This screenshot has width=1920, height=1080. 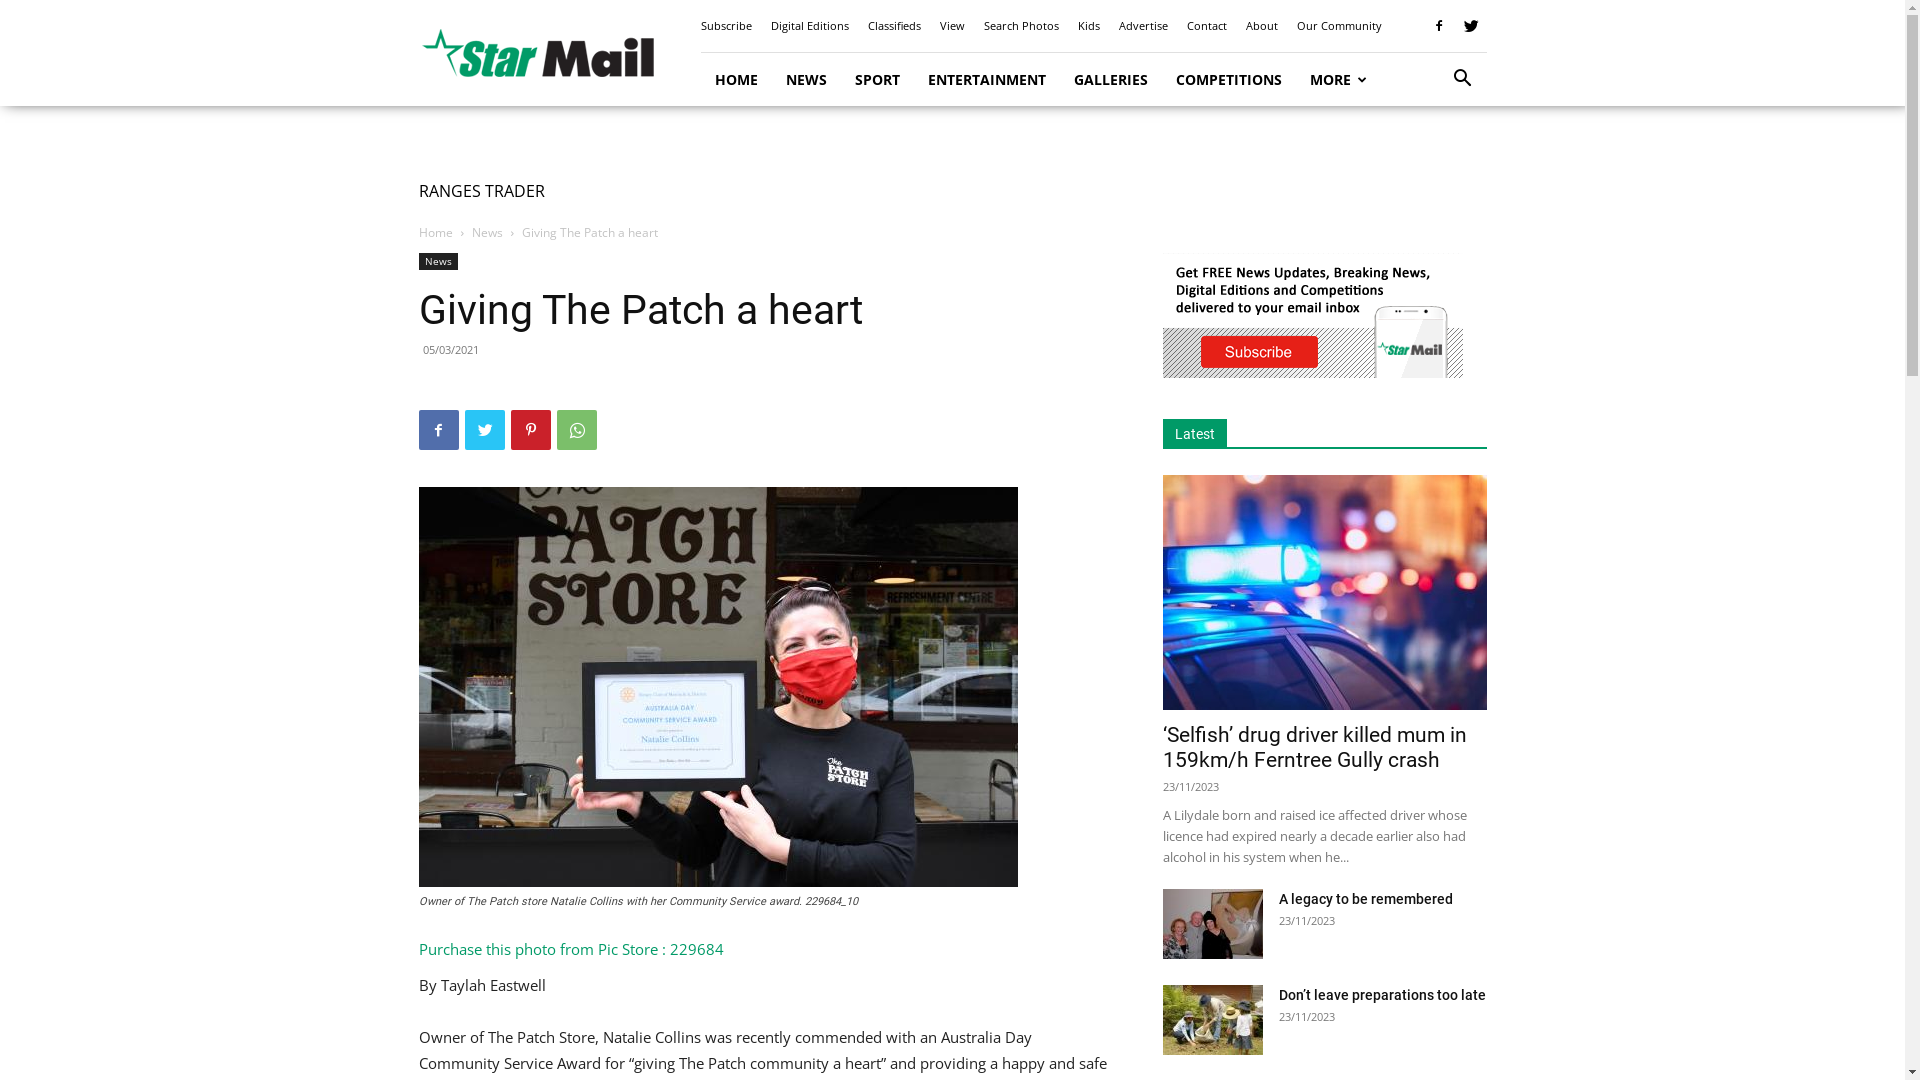 I want to click on ENTERTAINMENT, so click(x=987, y=80).